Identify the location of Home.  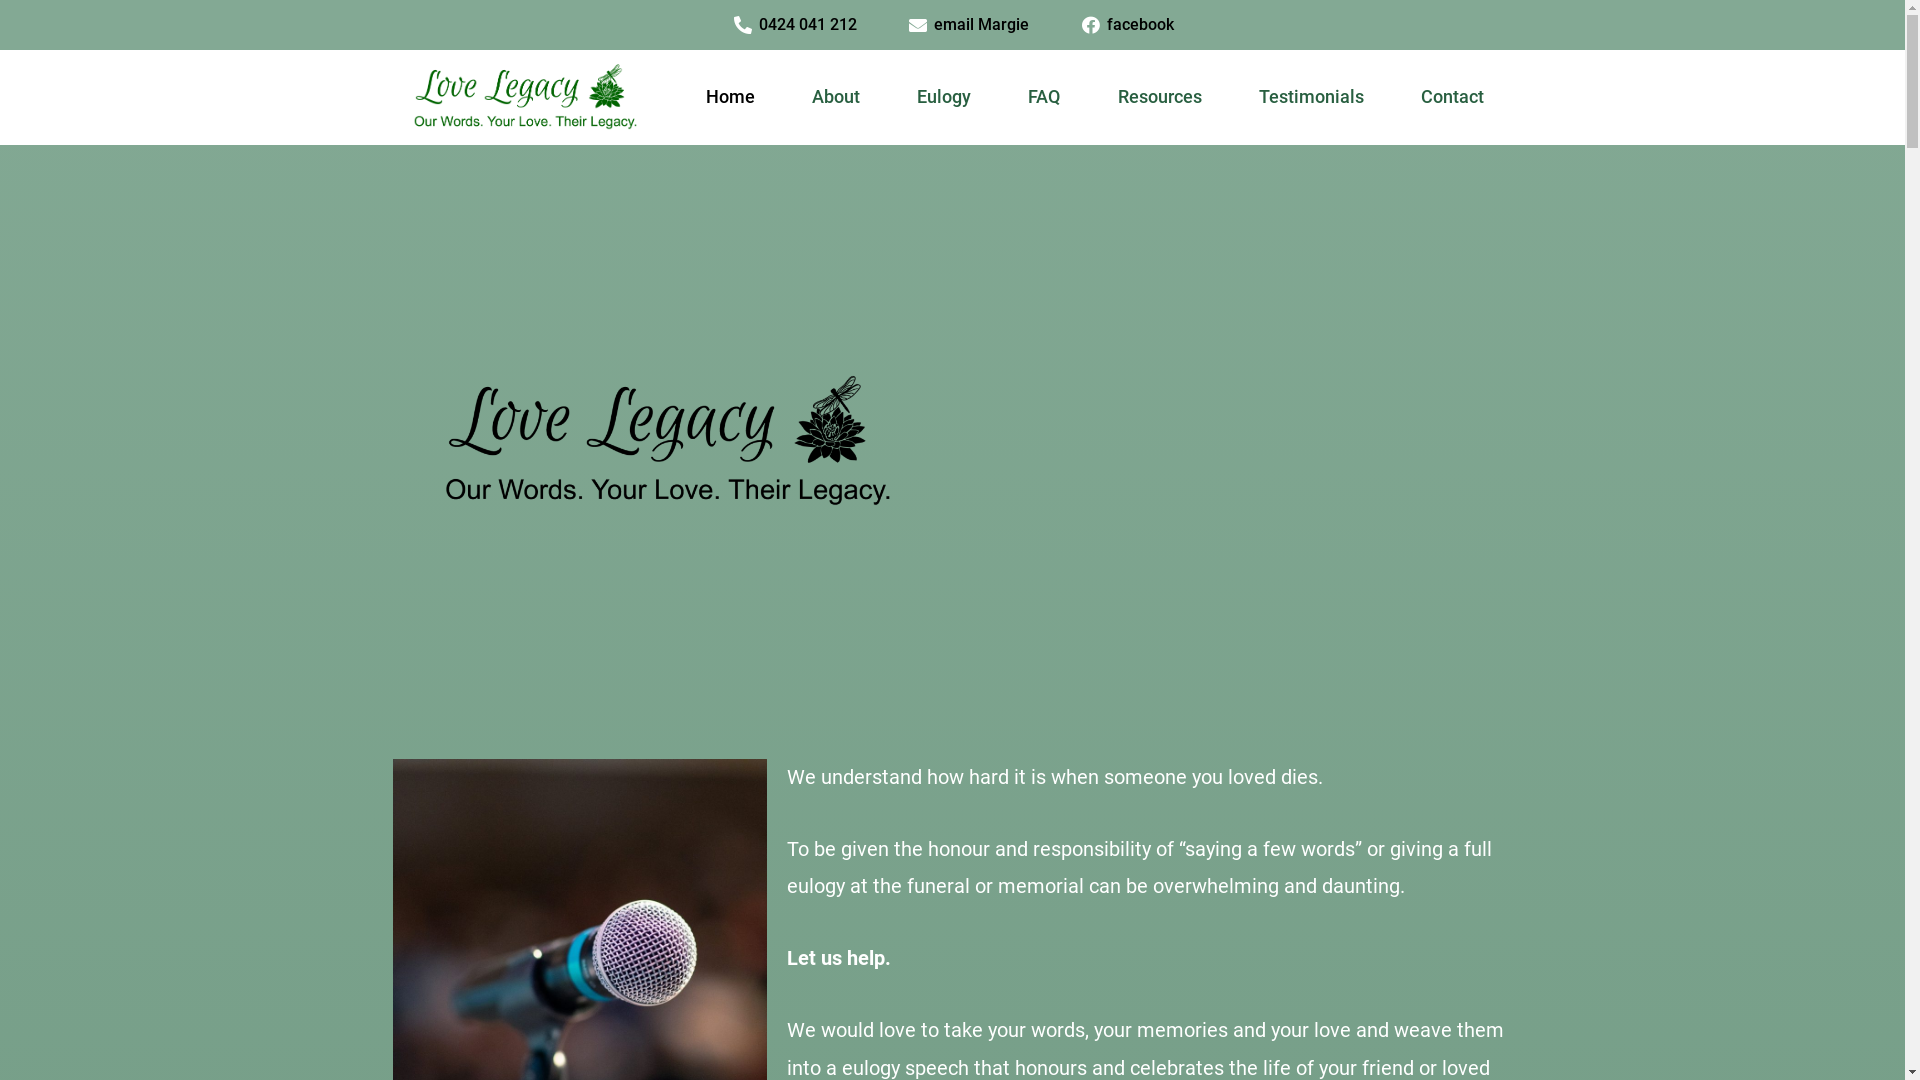
(731, 97).